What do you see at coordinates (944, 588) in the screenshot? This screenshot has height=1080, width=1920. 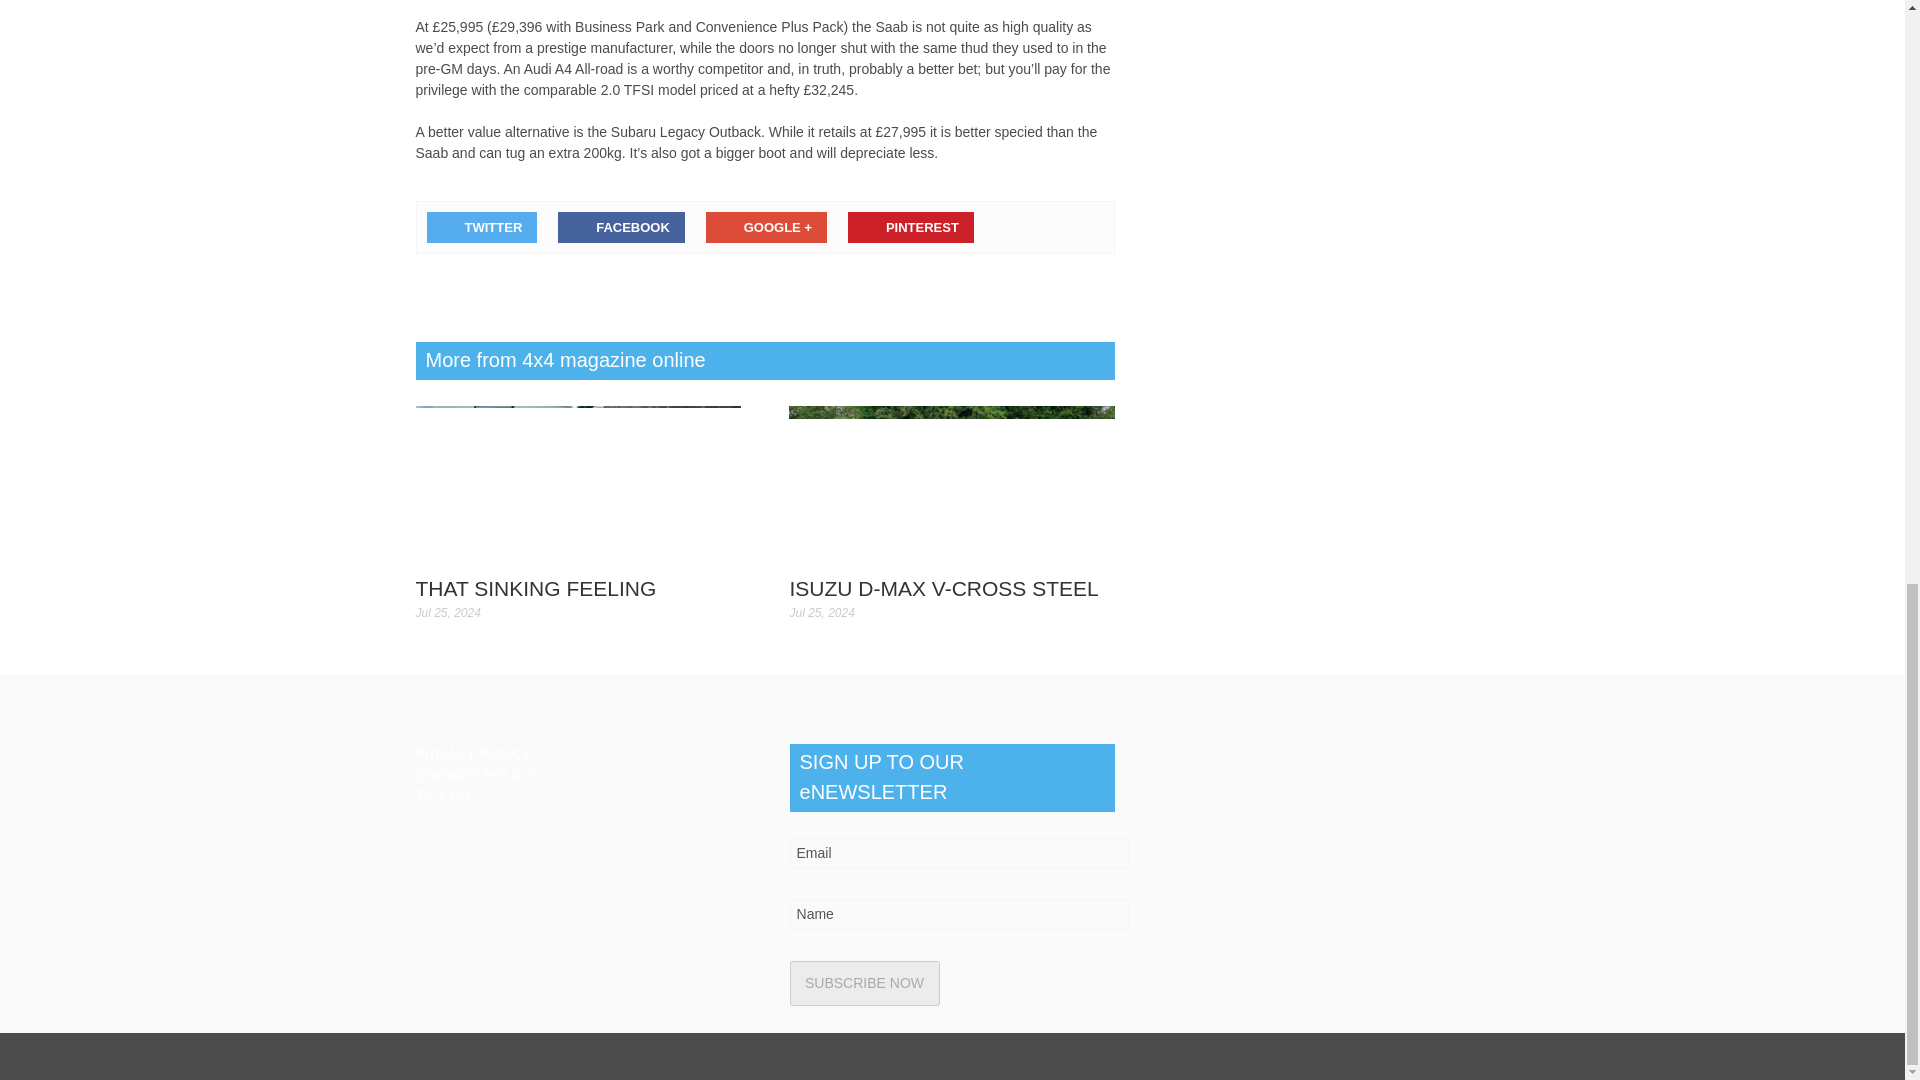 I see `ISUZU D-MAX V-CROSS STEEL` at bounding box center [944, 588].